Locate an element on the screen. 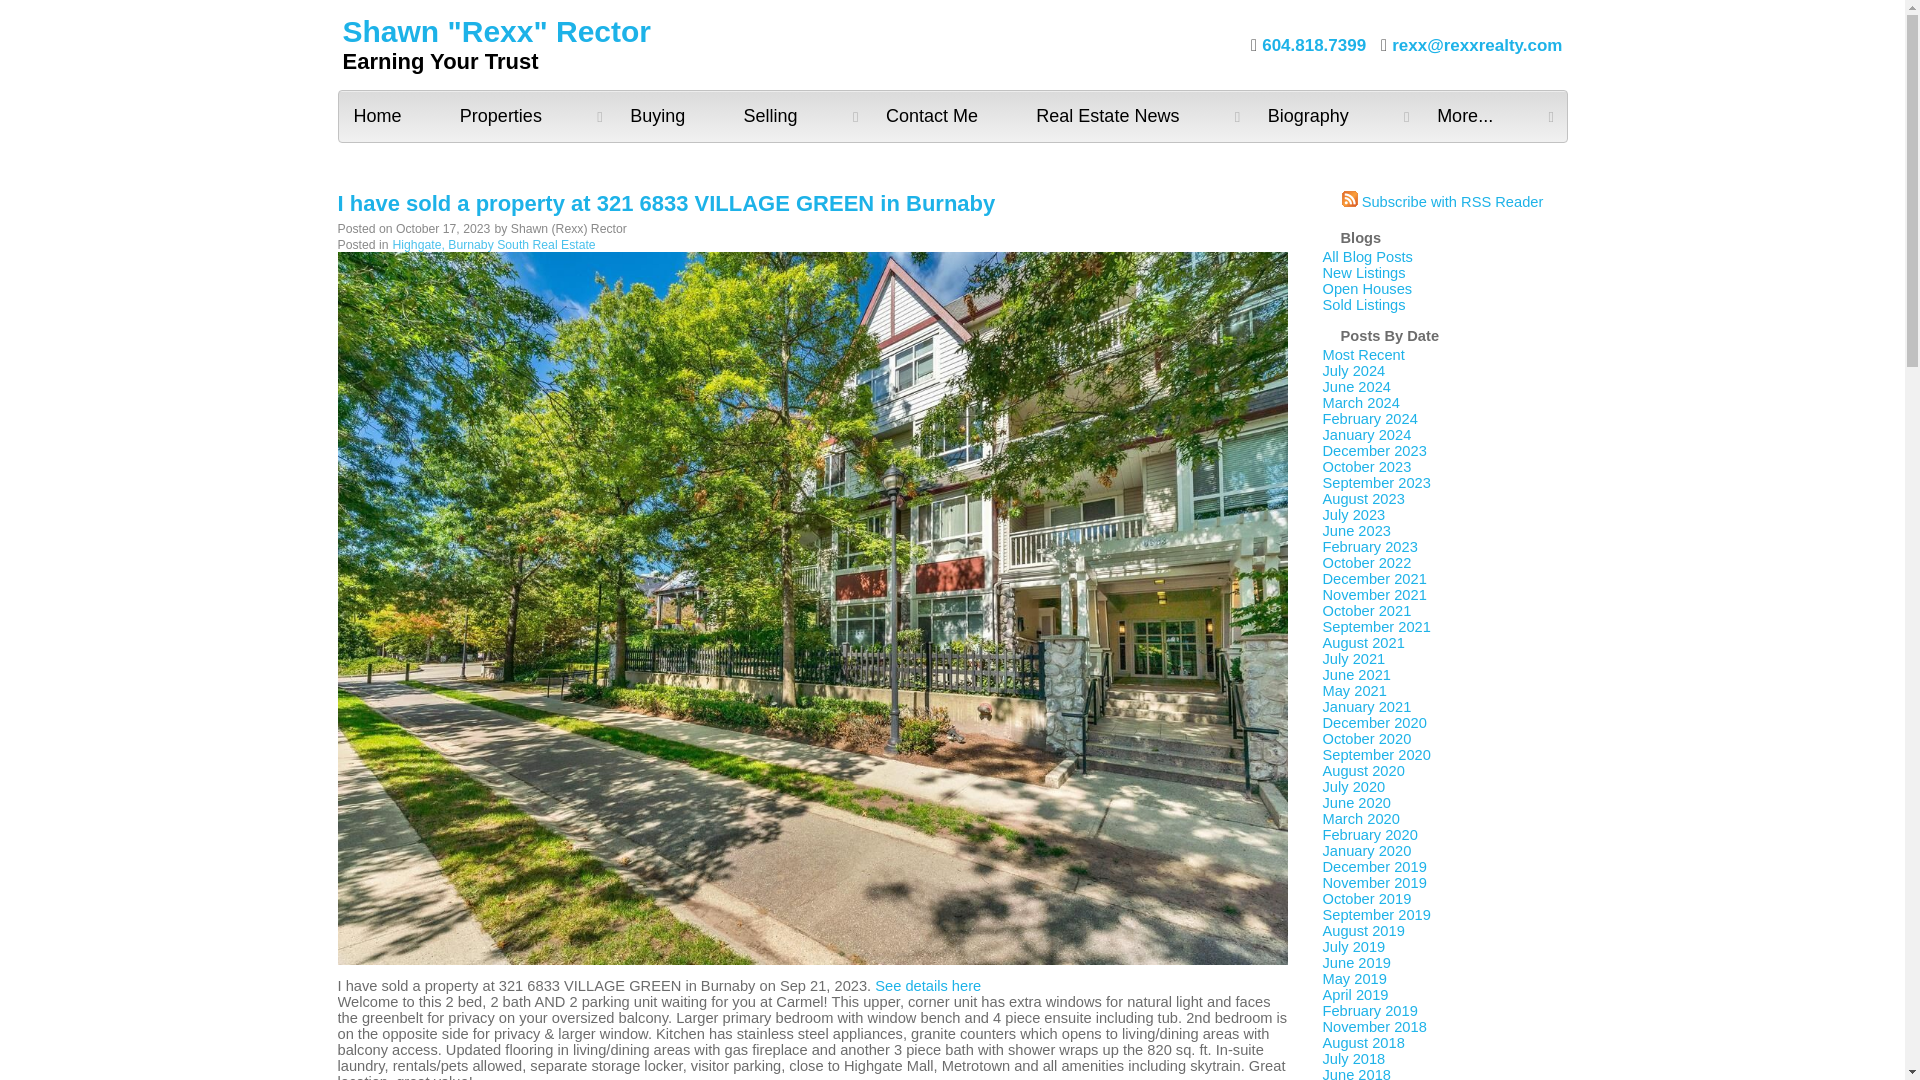 This screenshot has width=1920, height=1080. Real Estate News is located at coordinates (1136, 116).